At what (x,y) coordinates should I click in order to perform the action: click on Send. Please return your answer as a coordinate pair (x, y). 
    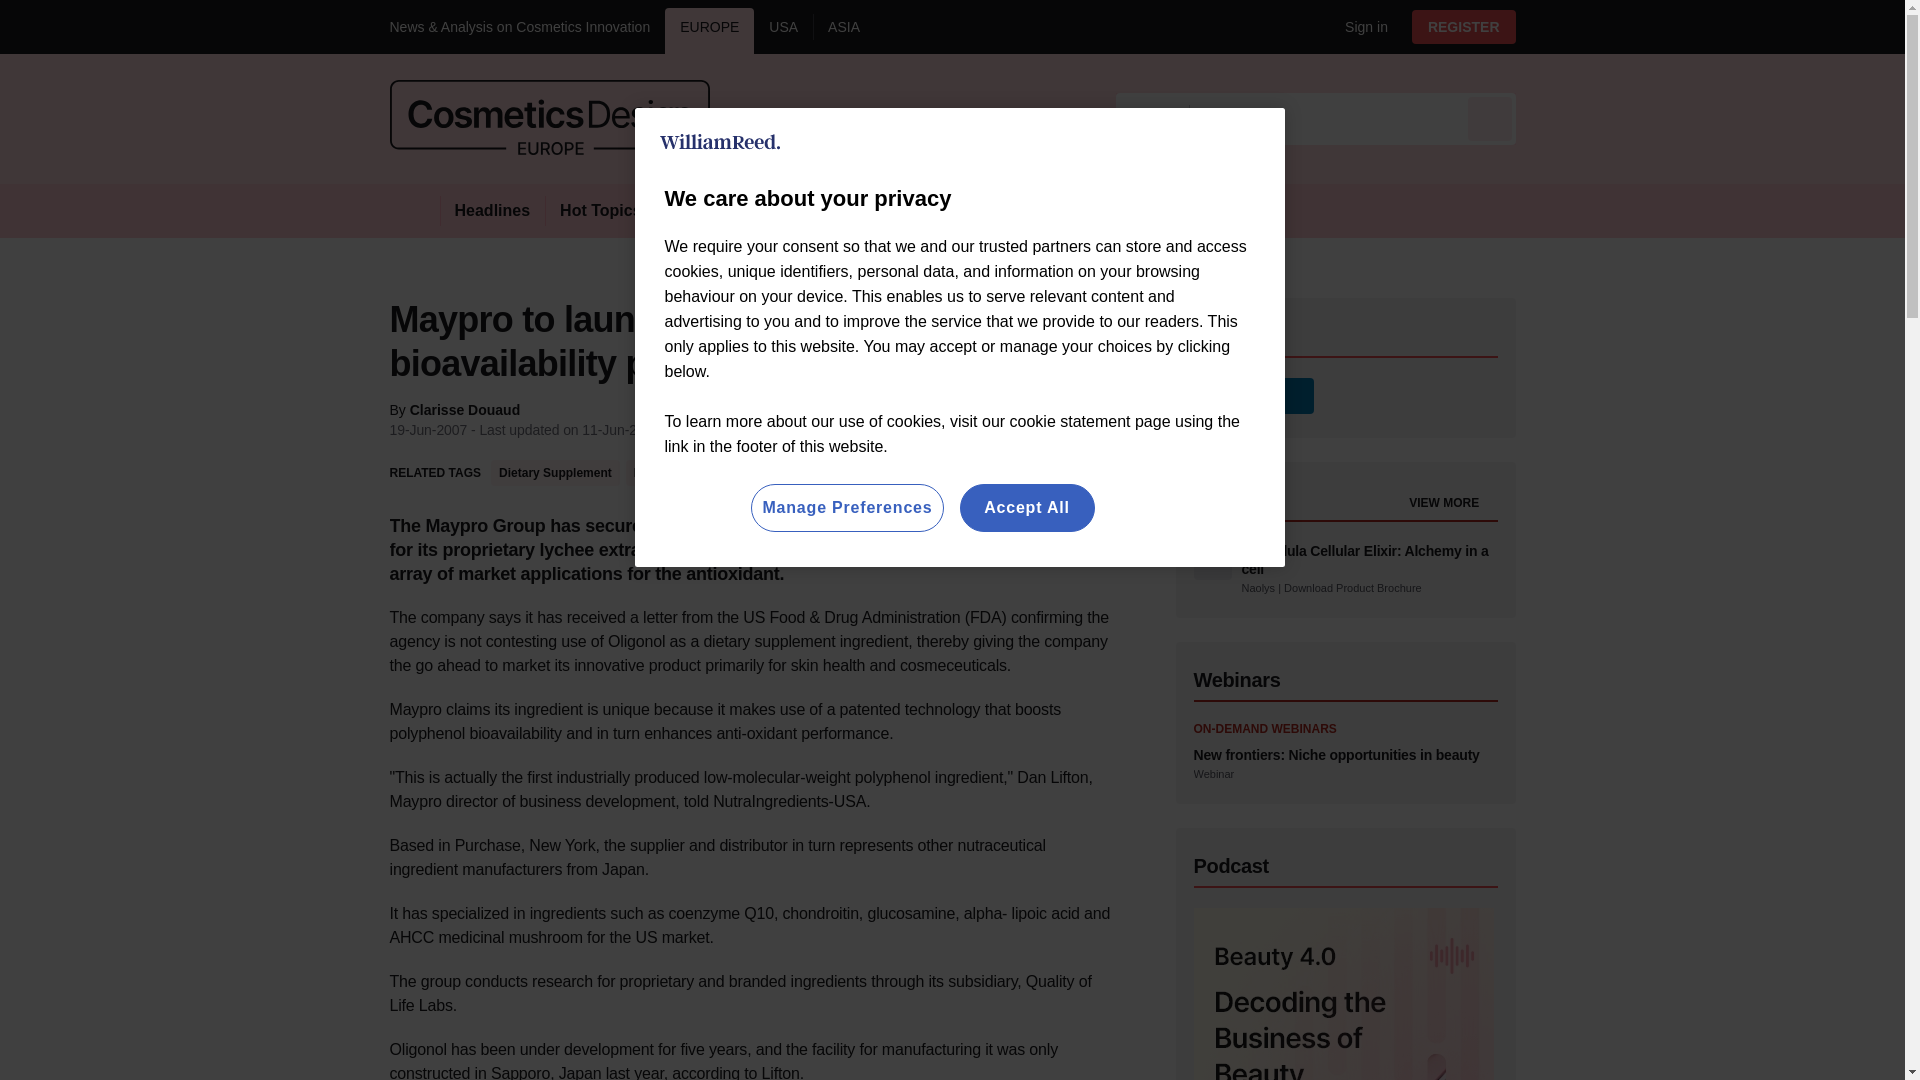
    Looking at the image, I should click on (1490, 118).